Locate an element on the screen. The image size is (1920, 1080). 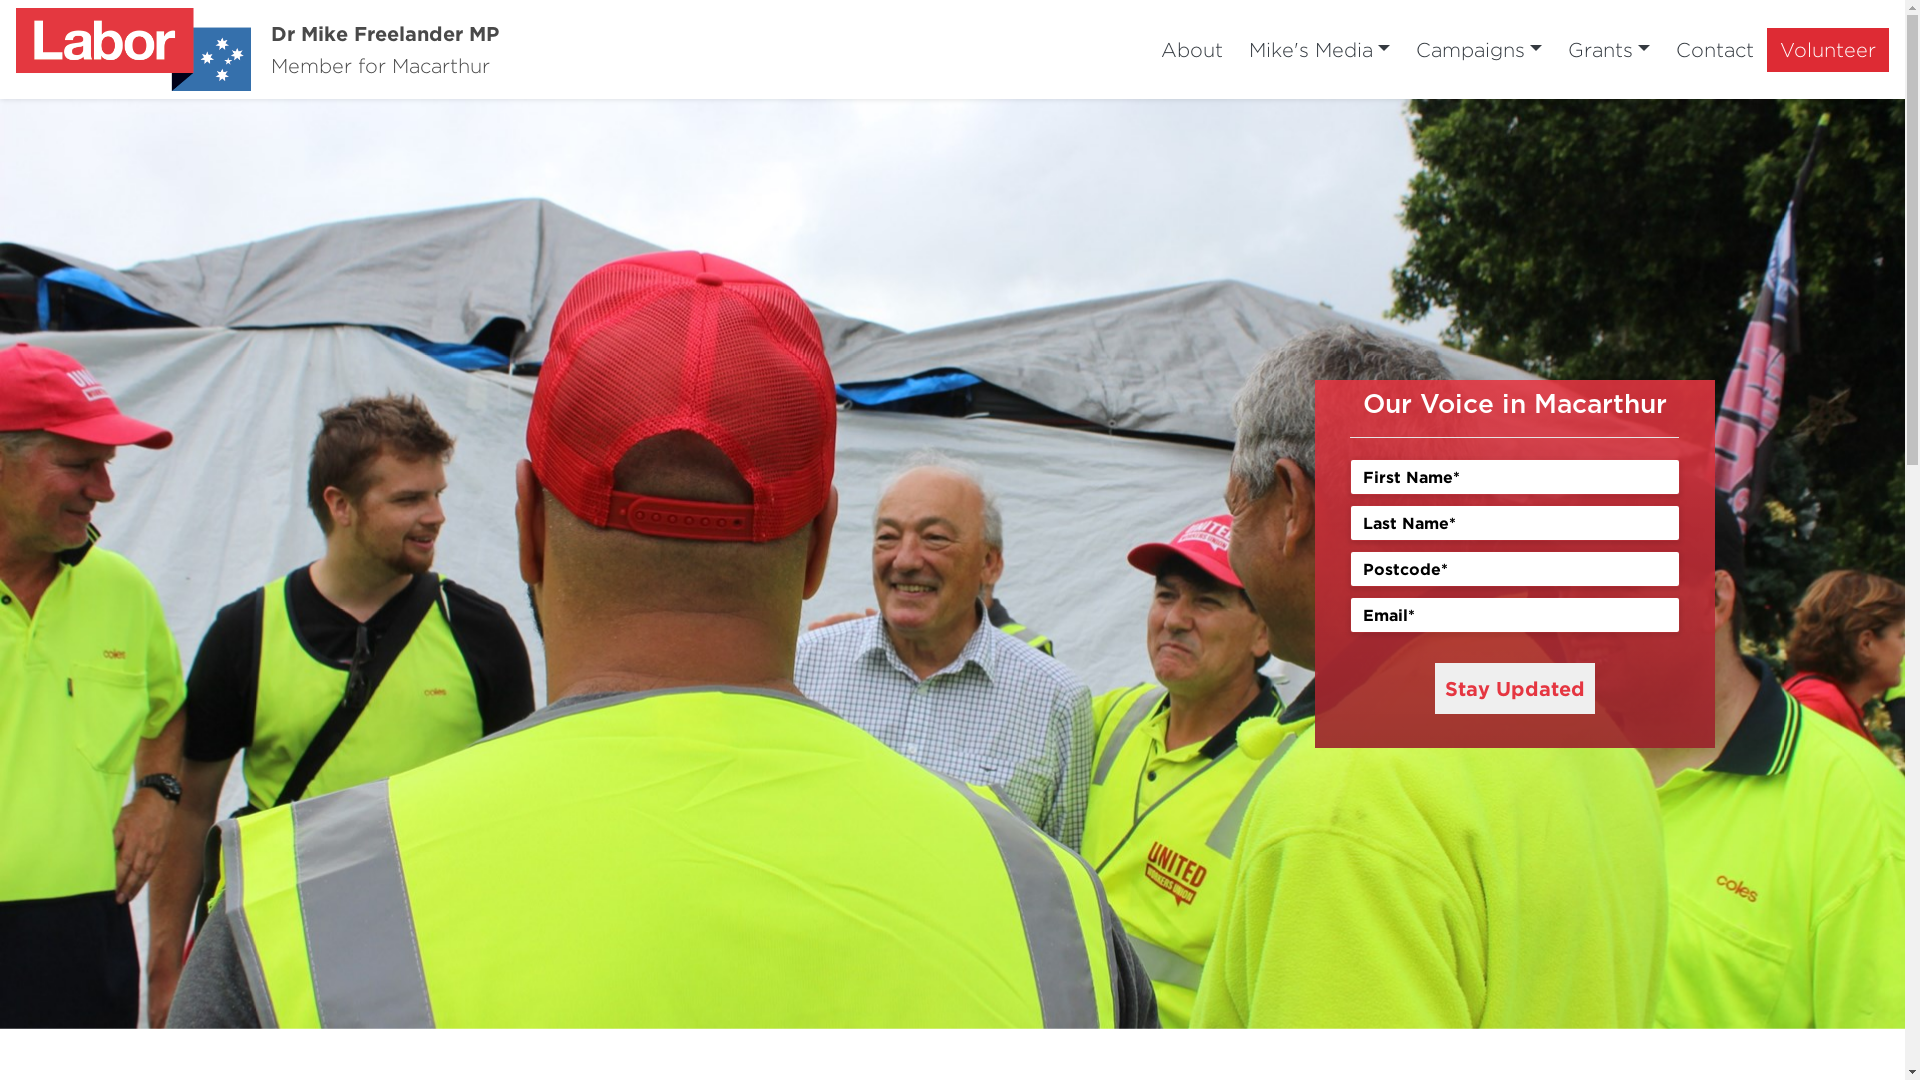
Grants is located at coordinates (1609, 50).